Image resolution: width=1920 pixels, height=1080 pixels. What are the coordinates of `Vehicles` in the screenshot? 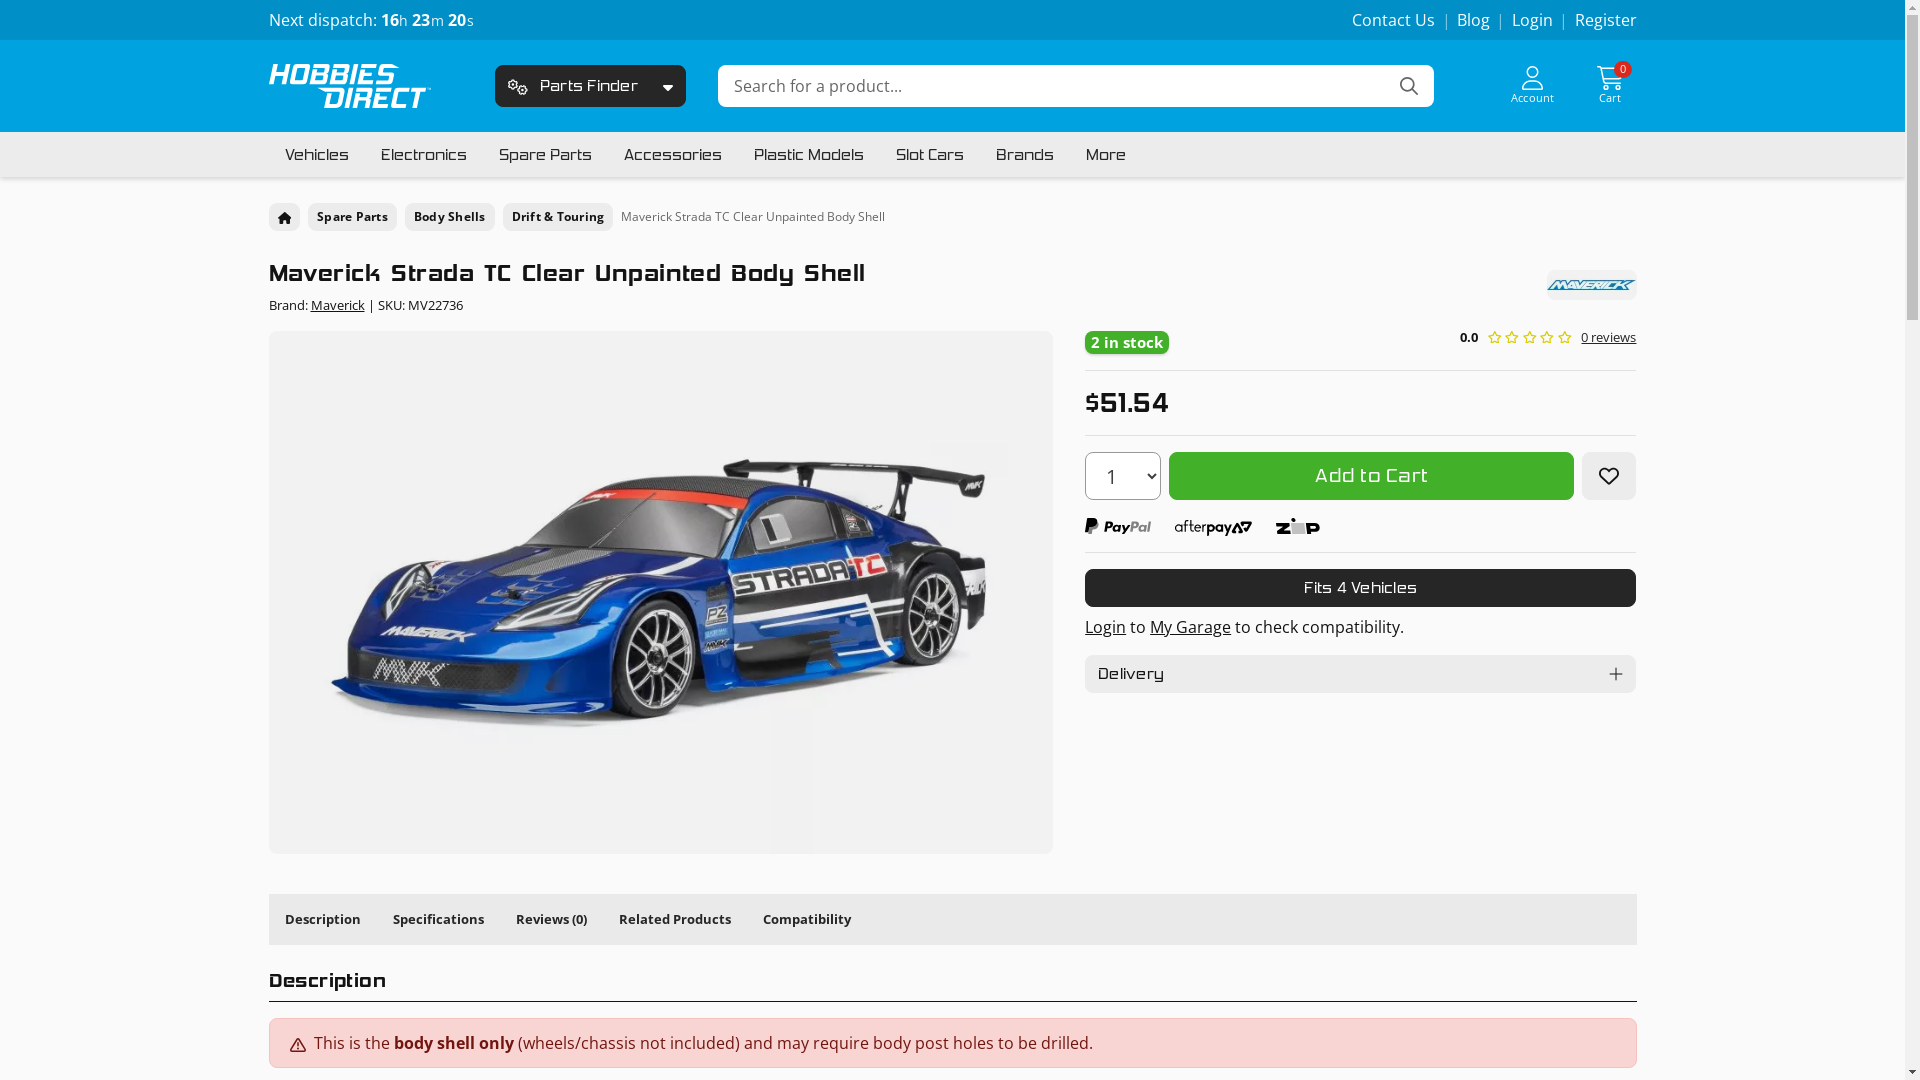 It's located at (316, 154).